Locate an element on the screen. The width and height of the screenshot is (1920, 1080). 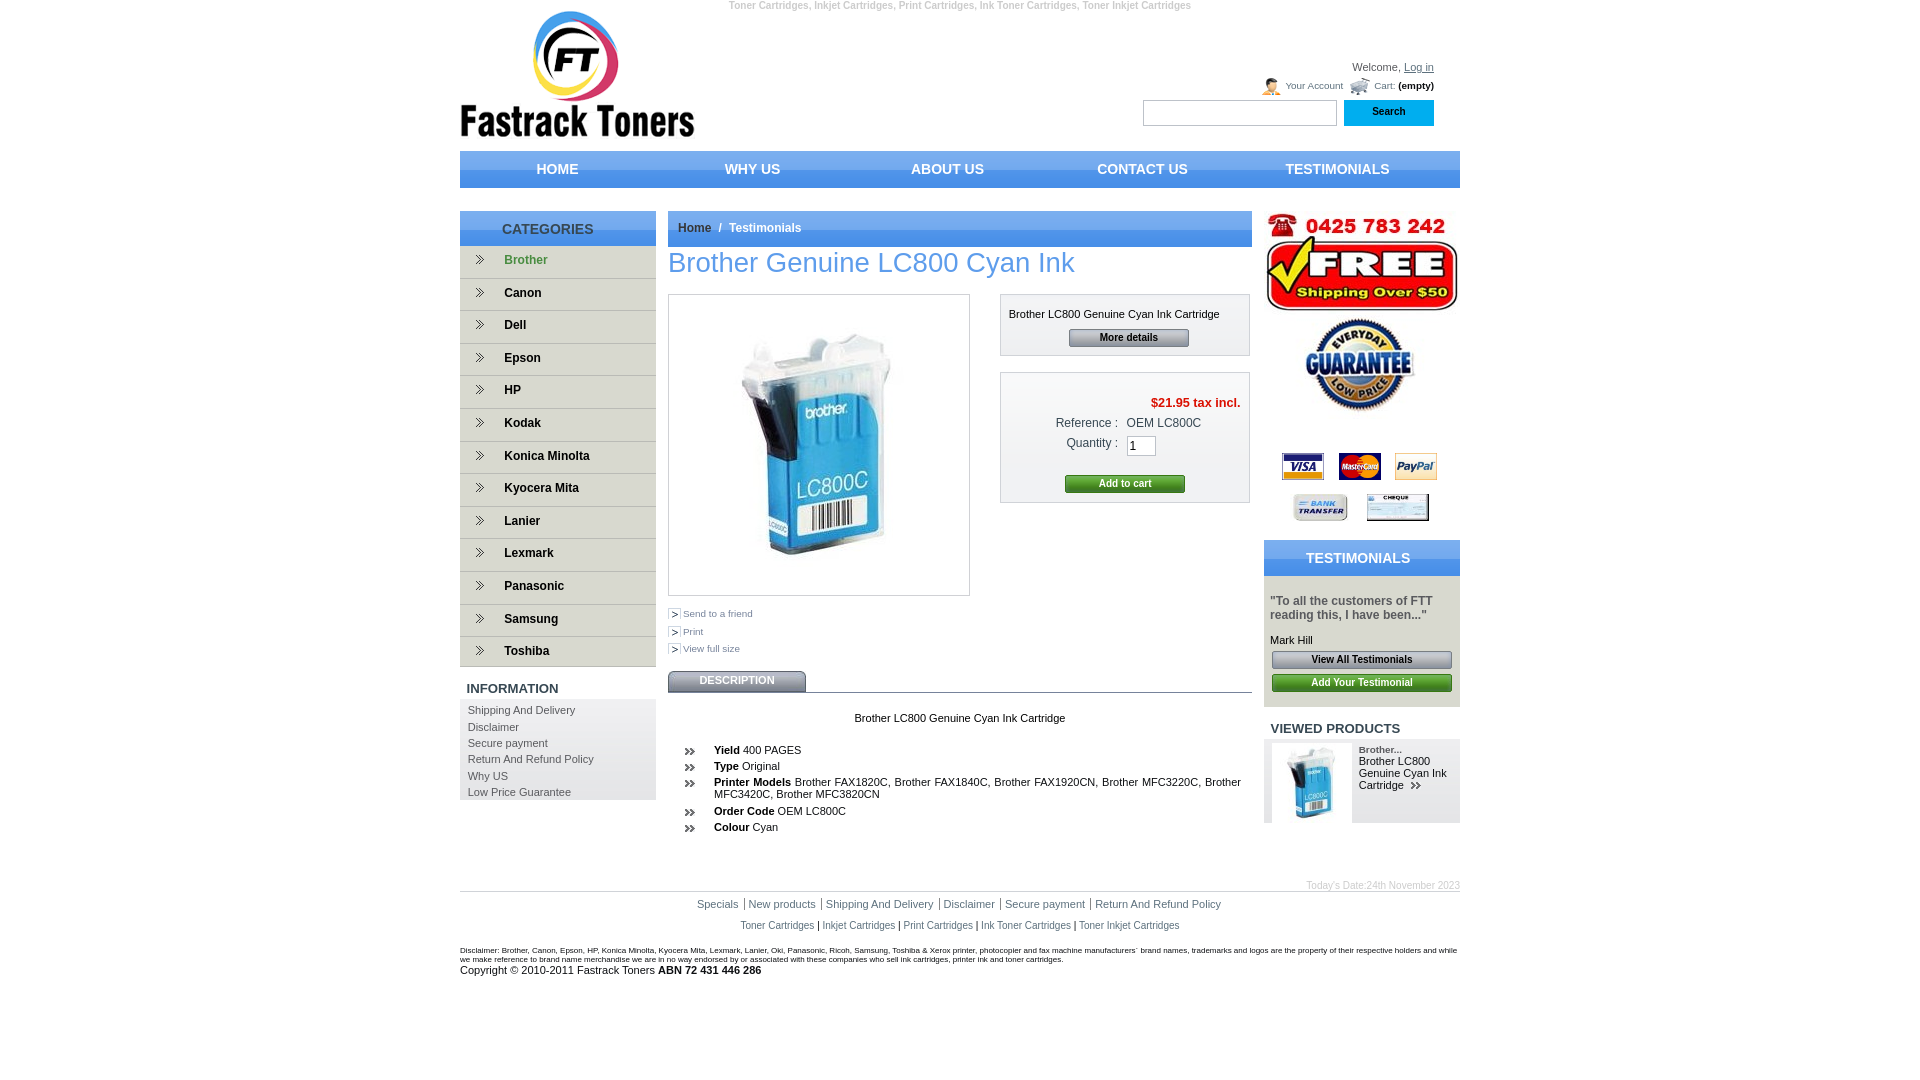
Kyocera Mita is located at coordinates (536, 488).